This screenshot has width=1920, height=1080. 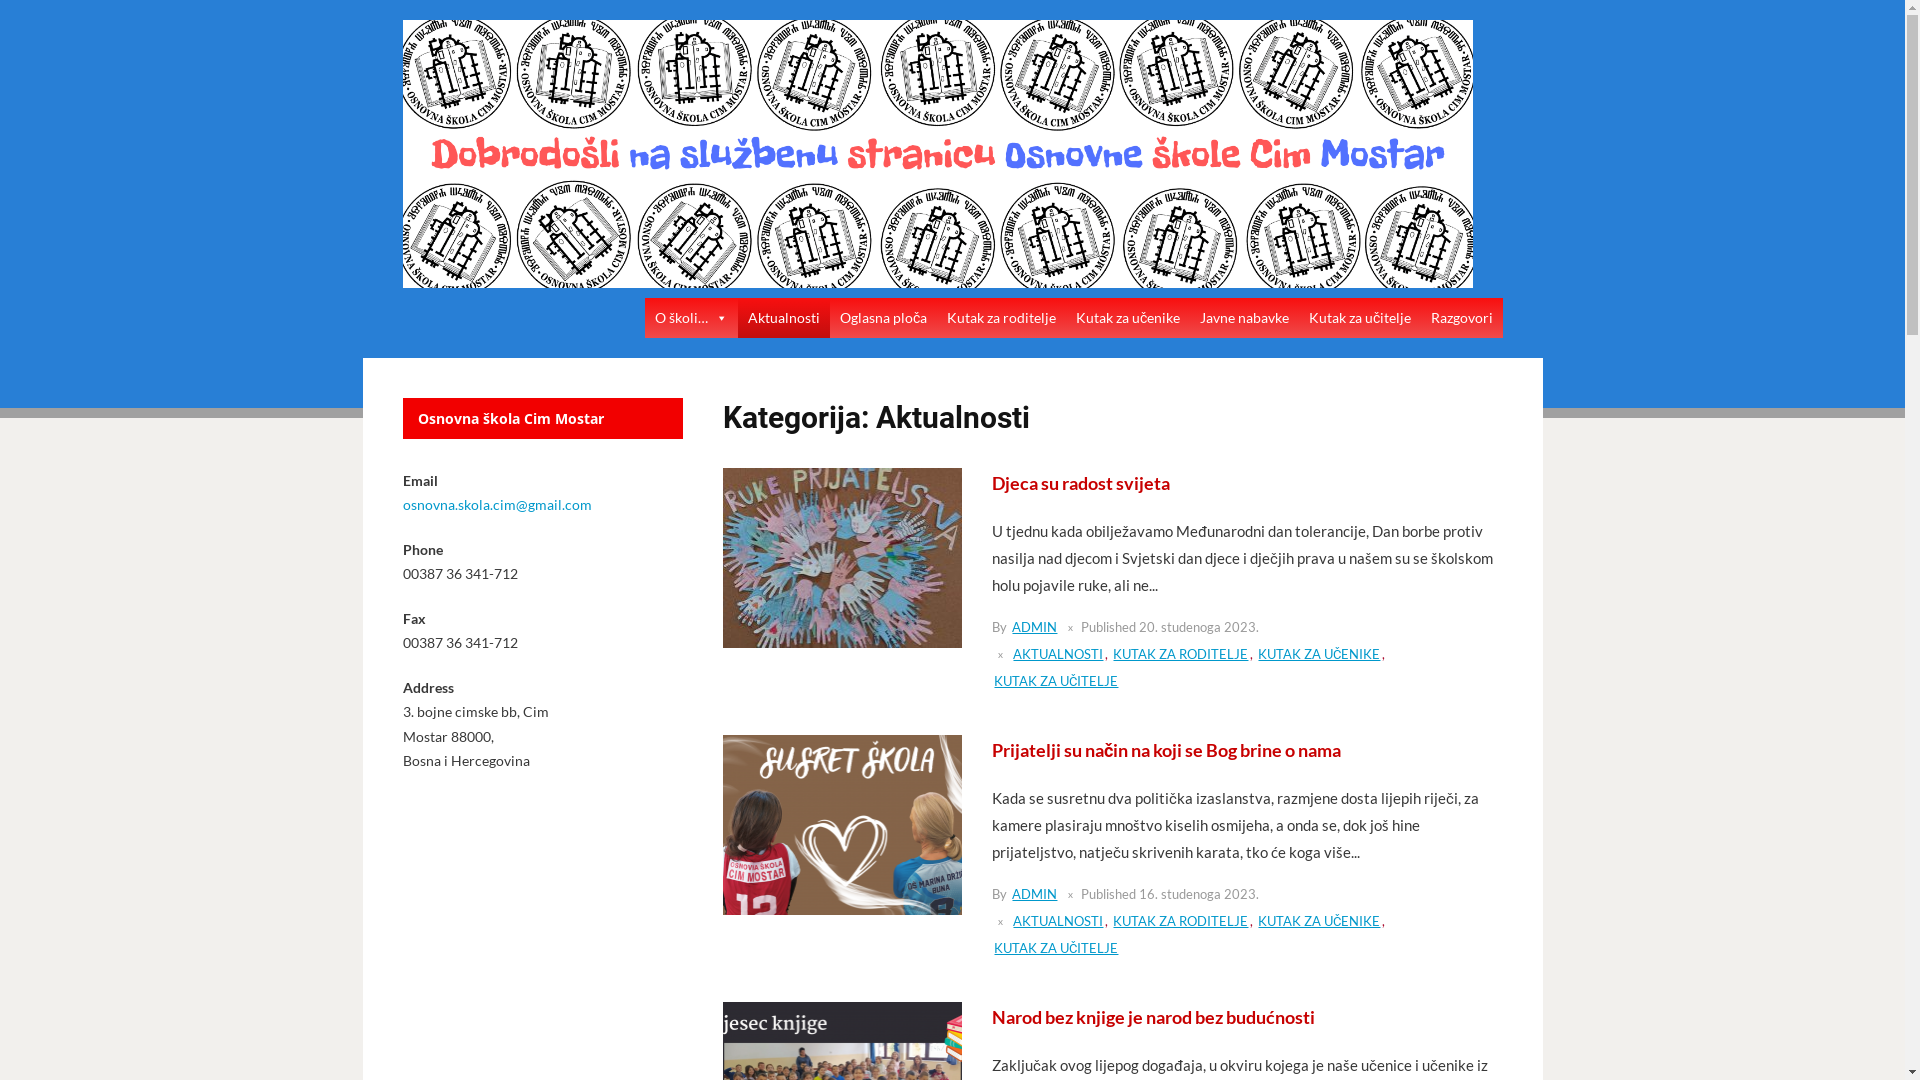 What do you see at coordinates (1199, 628) in the screenshot?
I see `20. studenoga 2023.` at bounding box center [1199, 628].